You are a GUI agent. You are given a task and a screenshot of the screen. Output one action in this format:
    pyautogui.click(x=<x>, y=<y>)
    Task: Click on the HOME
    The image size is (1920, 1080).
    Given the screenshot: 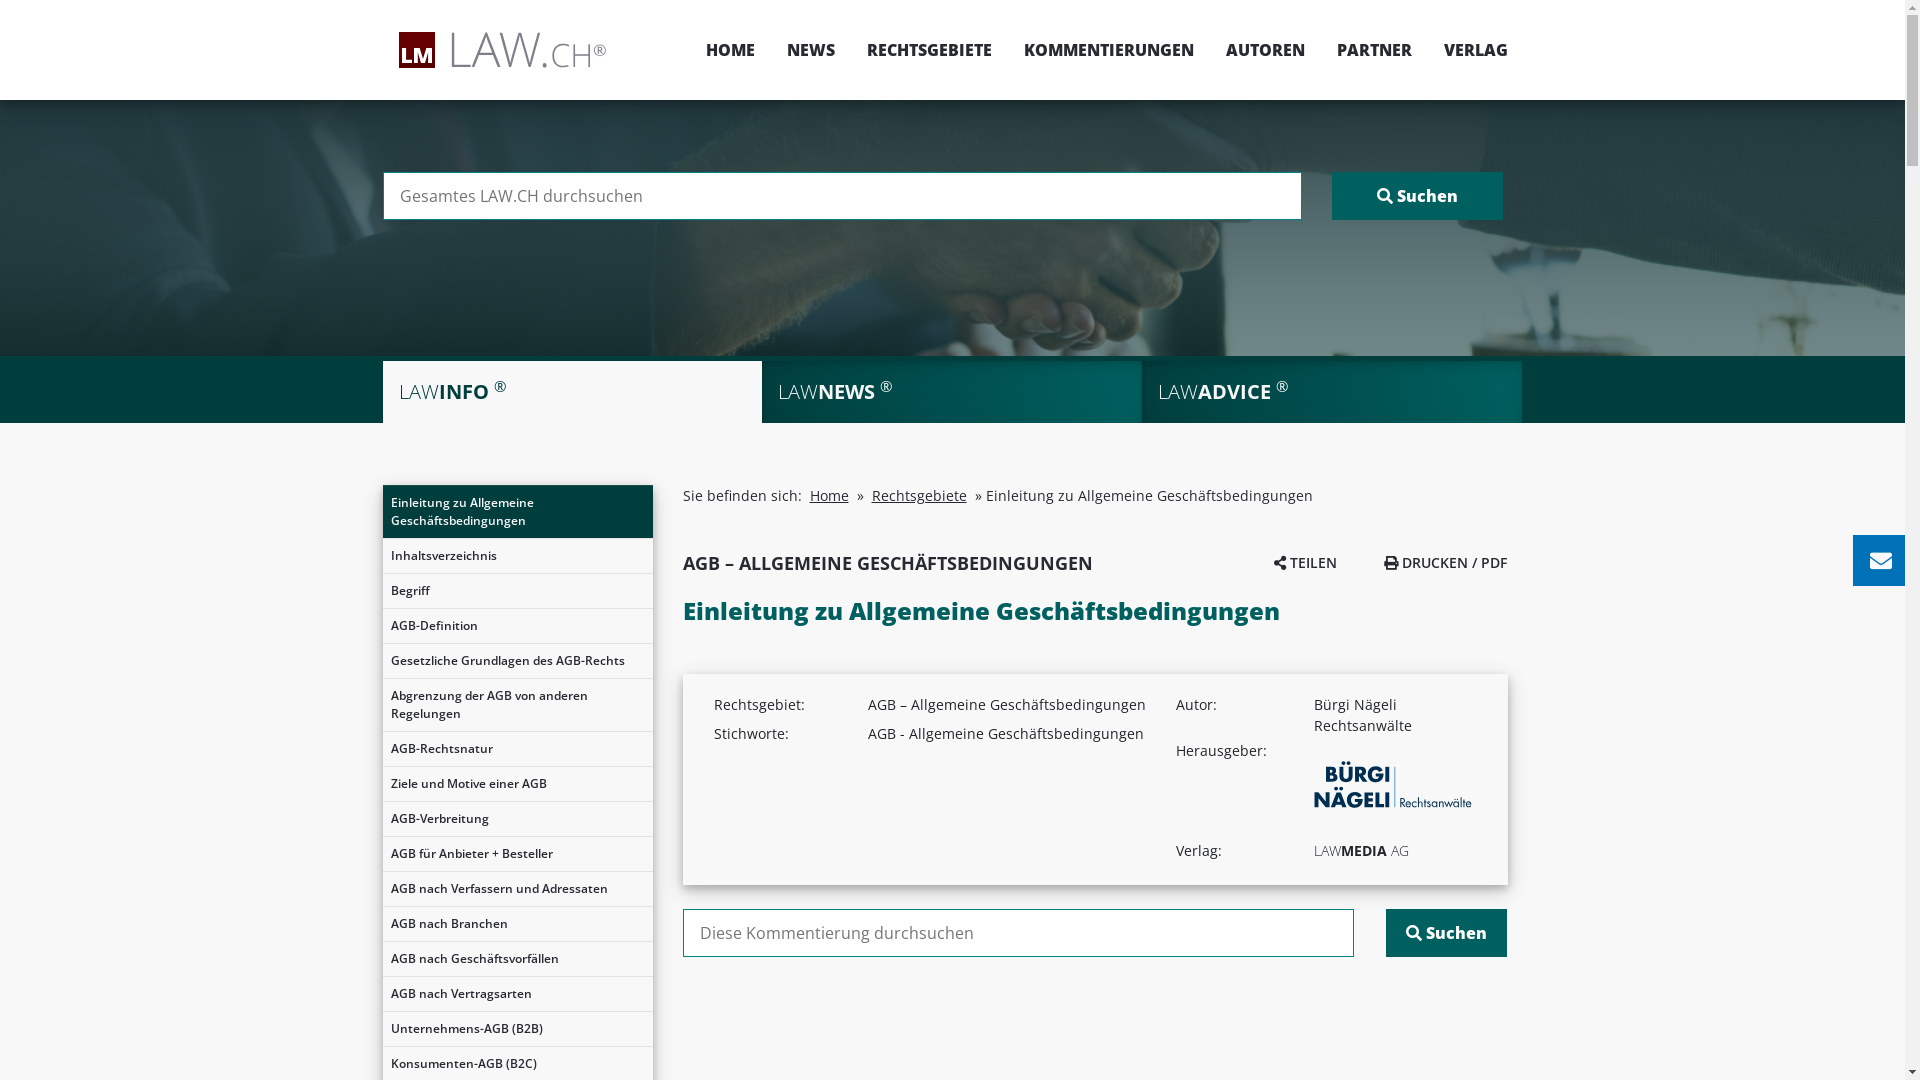 What is the action you would take?
    pyautogui.click(x=730, y=50)
    